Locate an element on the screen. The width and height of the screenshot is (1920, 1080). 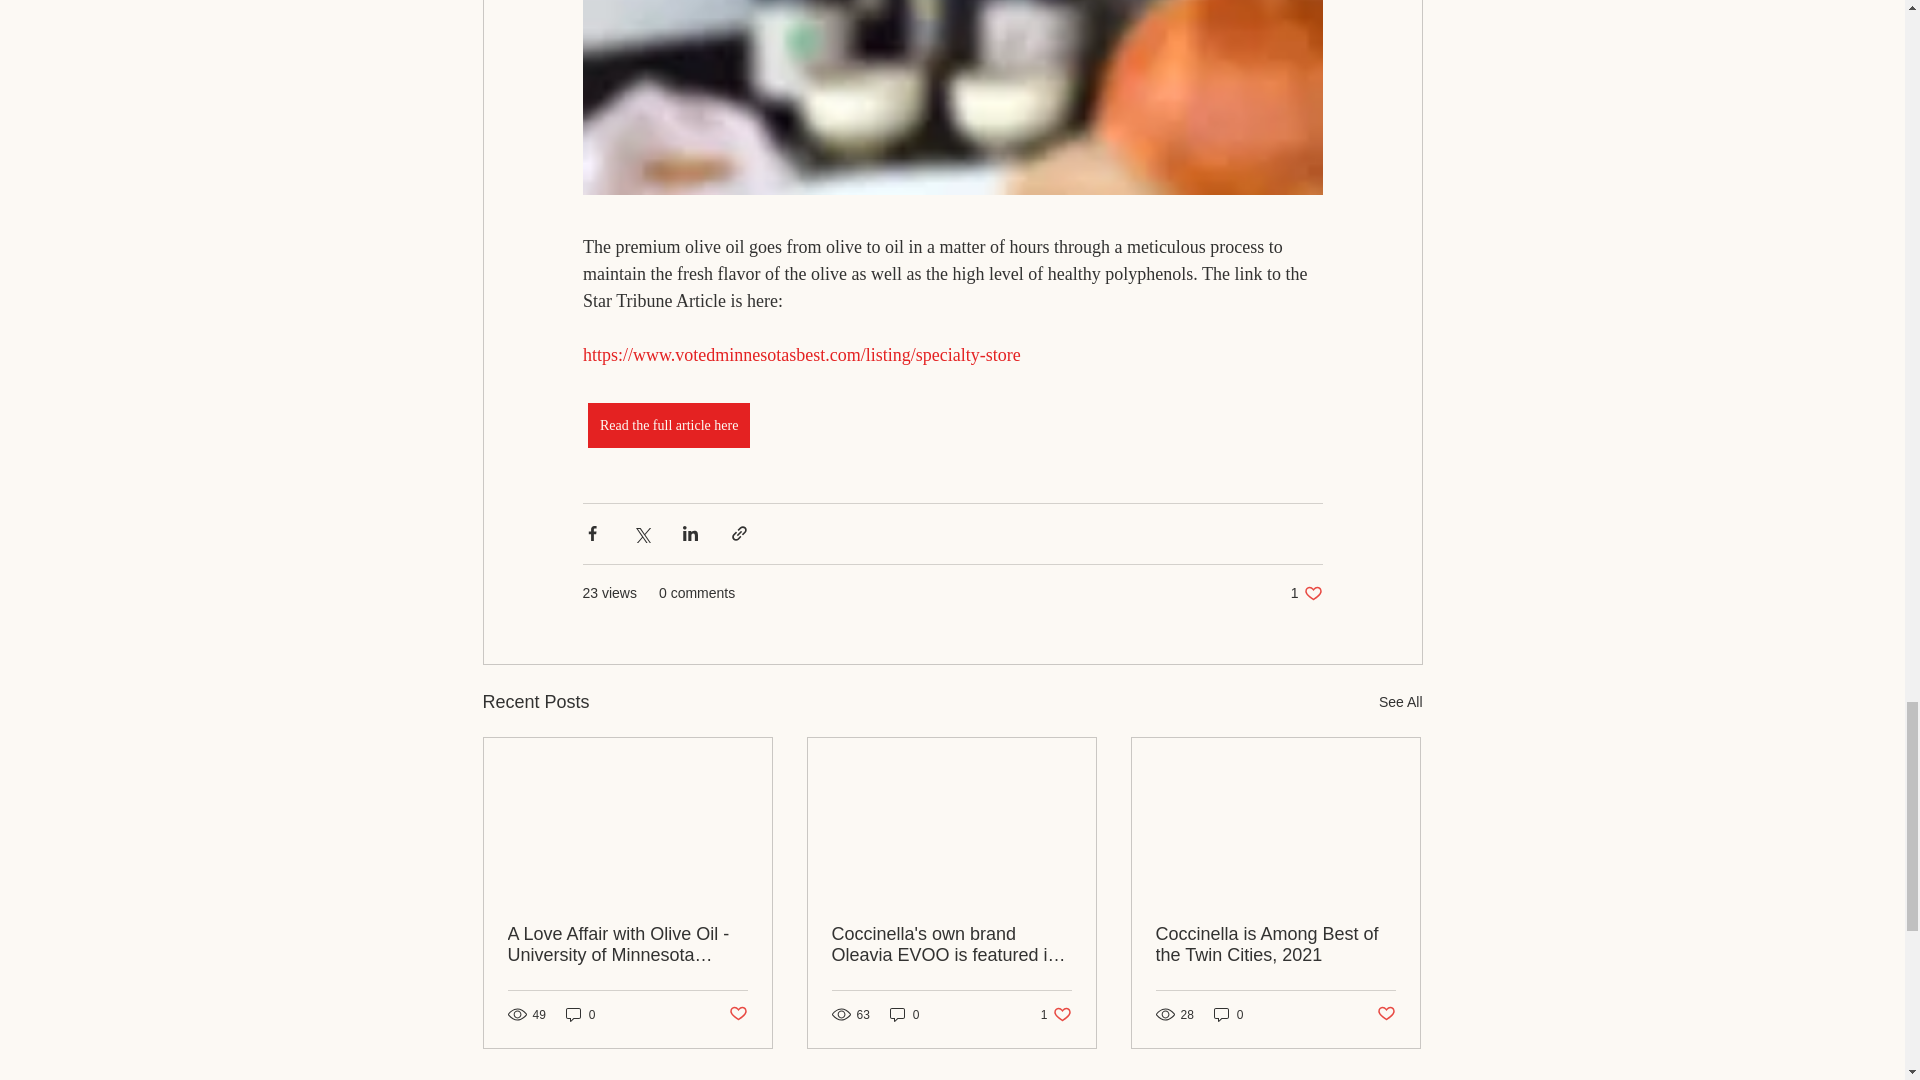
See All is located at coordinates (1056, 1014).